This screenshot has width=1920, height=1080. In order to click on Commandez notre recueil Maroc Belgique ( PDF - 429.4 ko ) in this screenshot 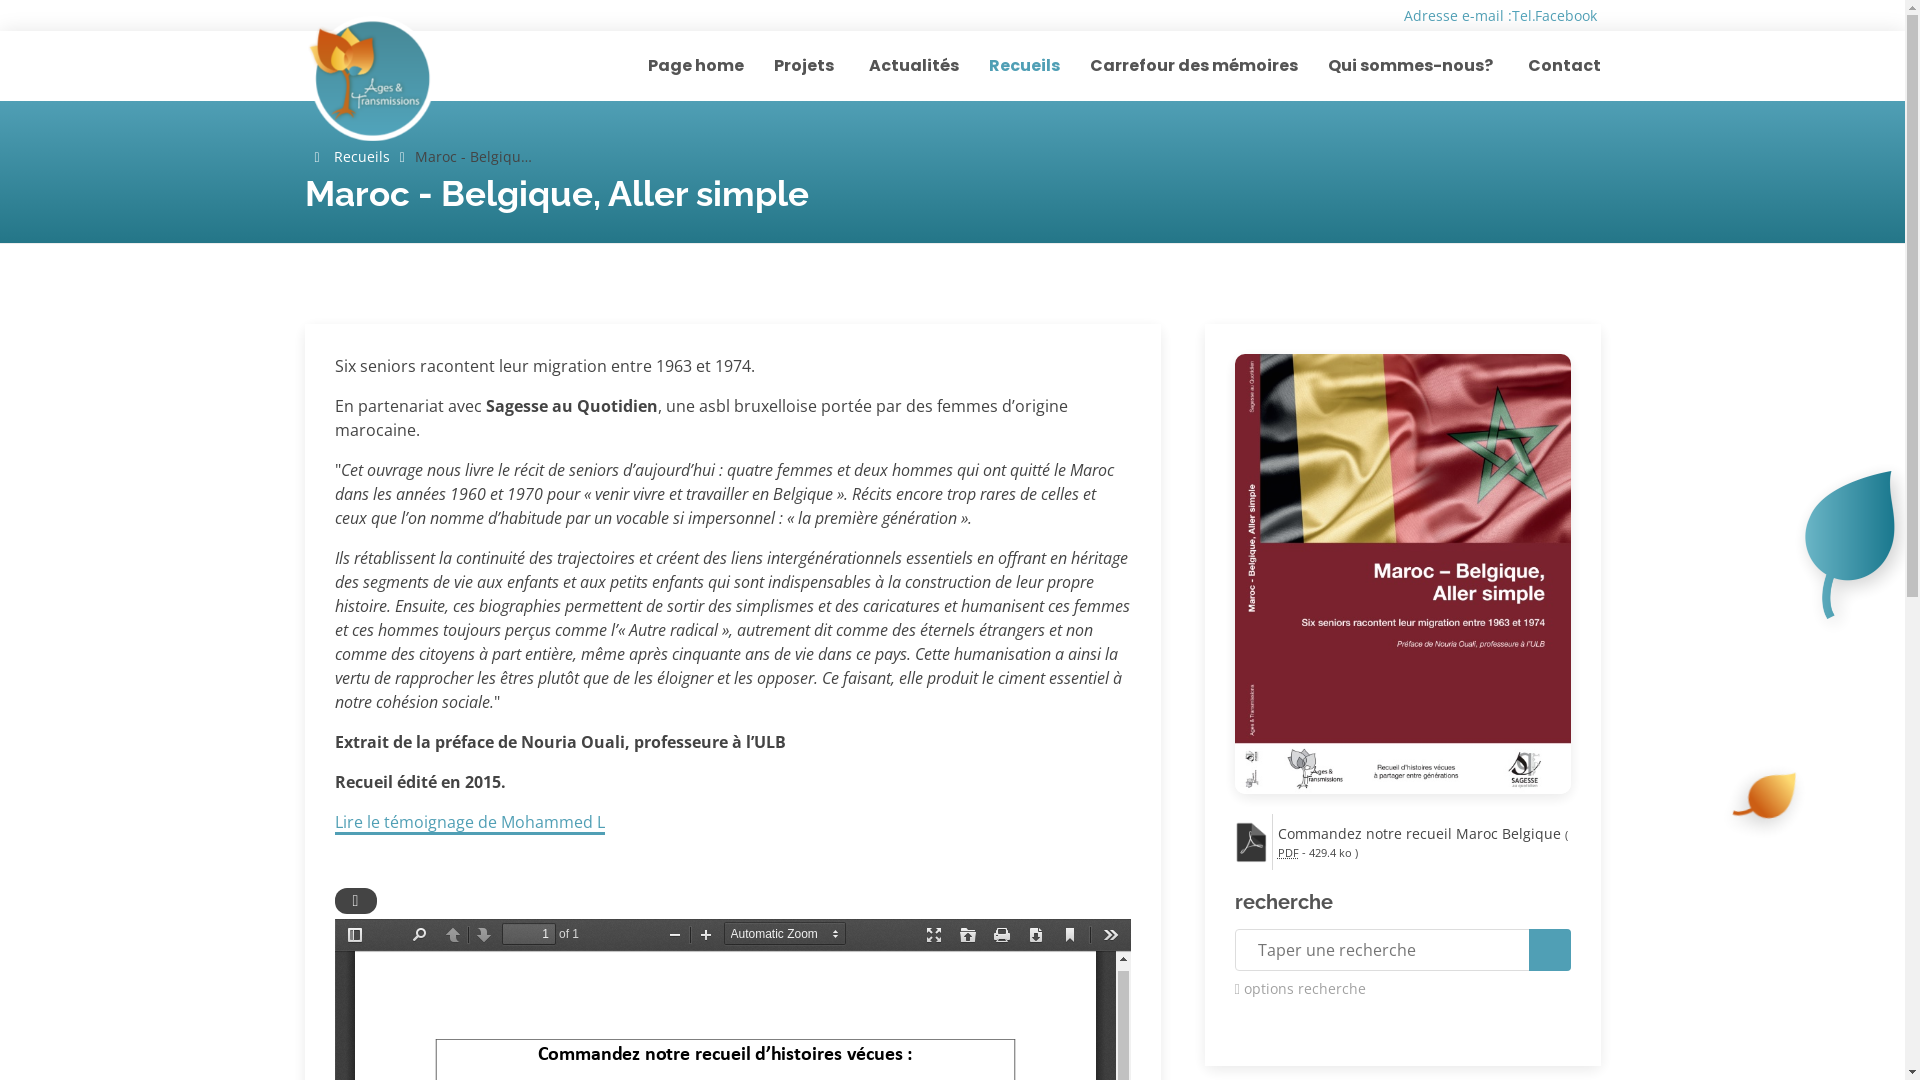, I will do `click(1424, 842)`.